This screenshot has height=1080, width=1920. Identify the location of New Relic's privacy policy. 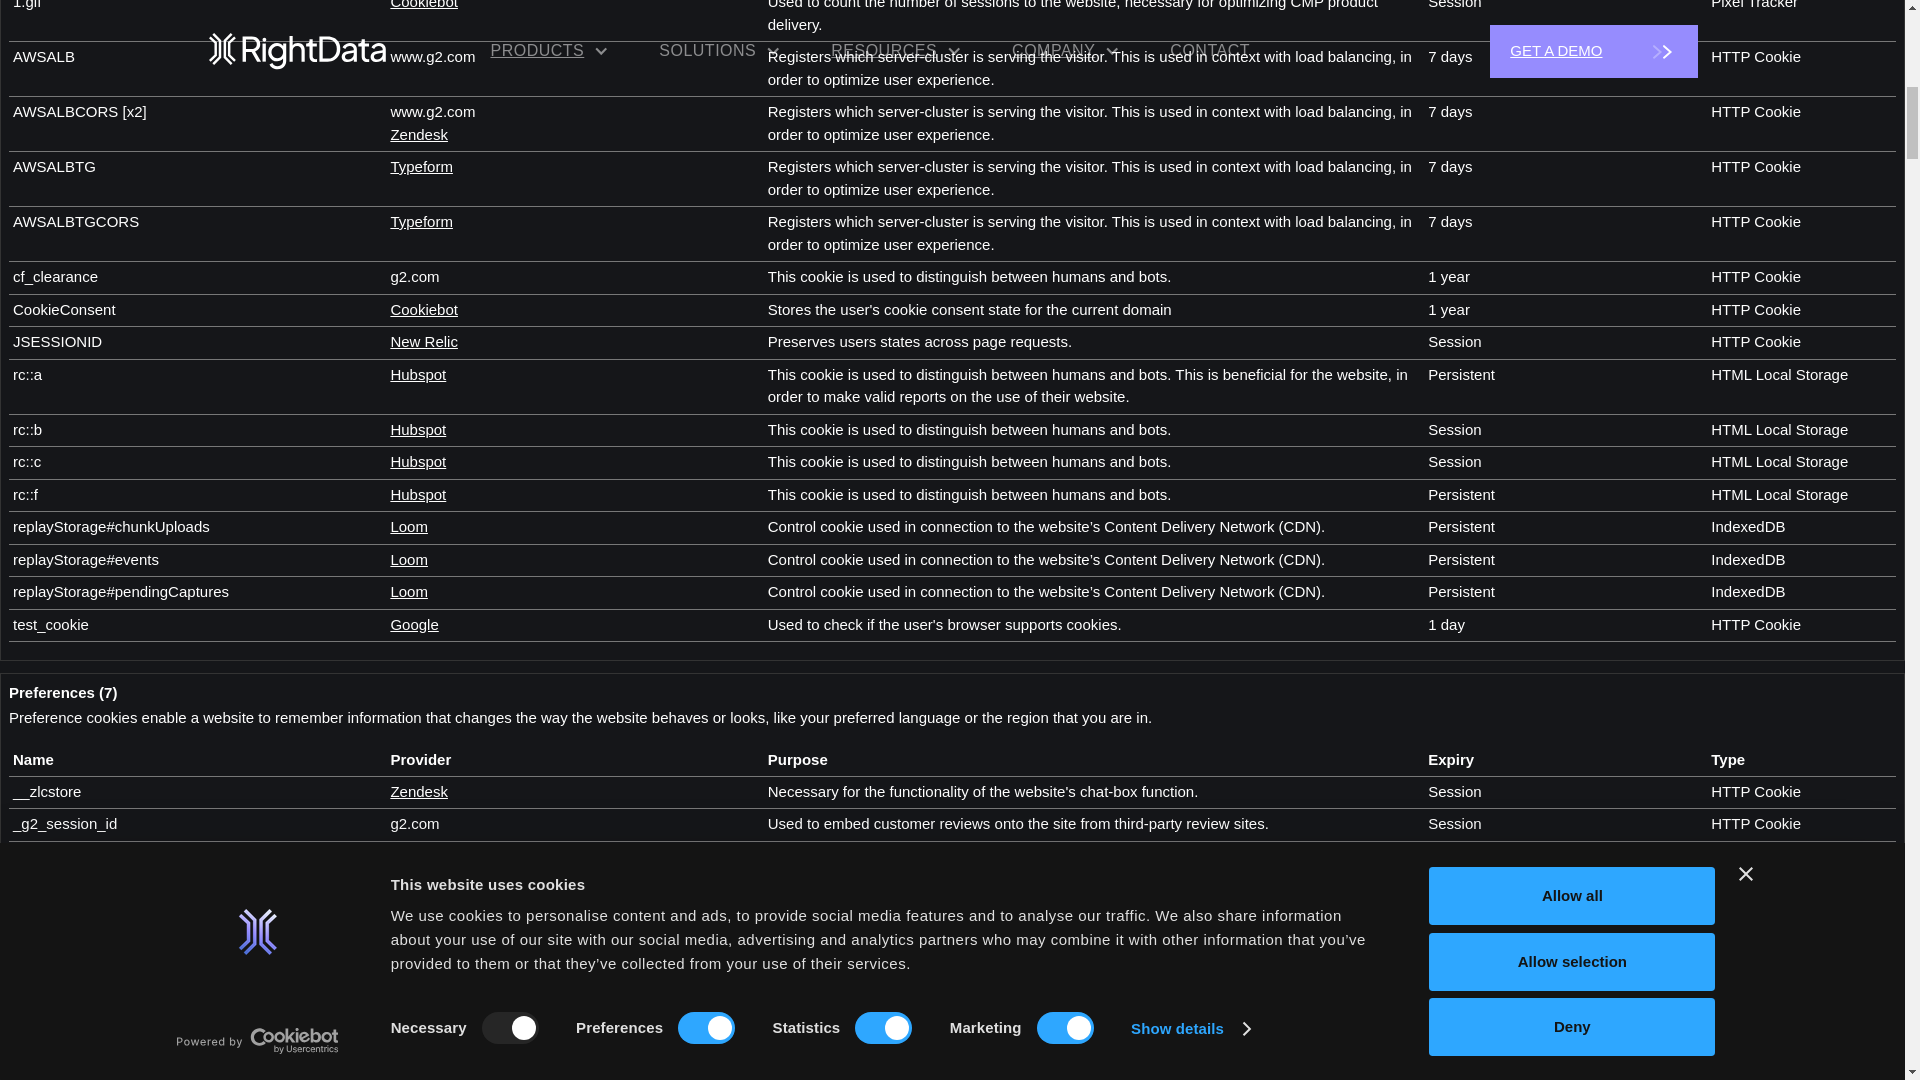
(424, 340).